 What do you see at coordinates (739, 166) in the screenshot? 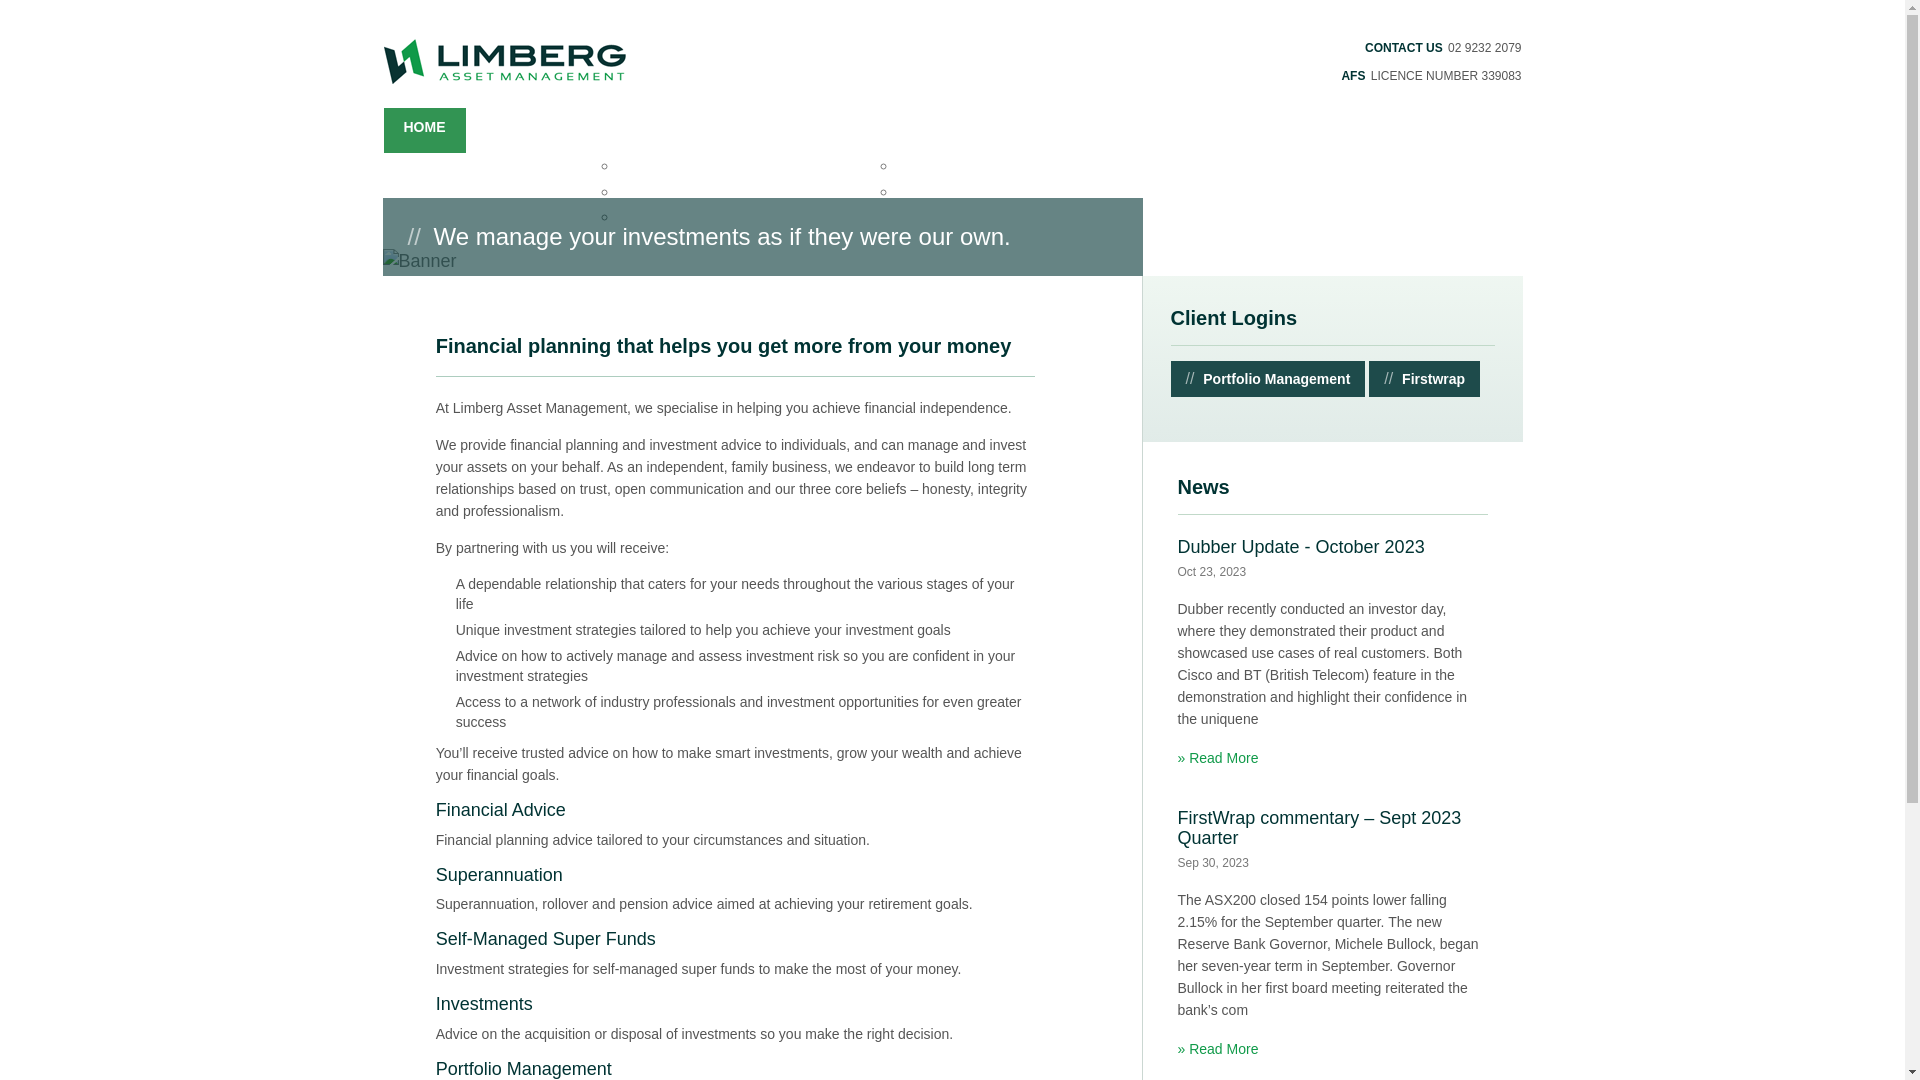
I see `FINANCIAL SERVICES GUIDE (FSG)` at bounding box center [739, 166].